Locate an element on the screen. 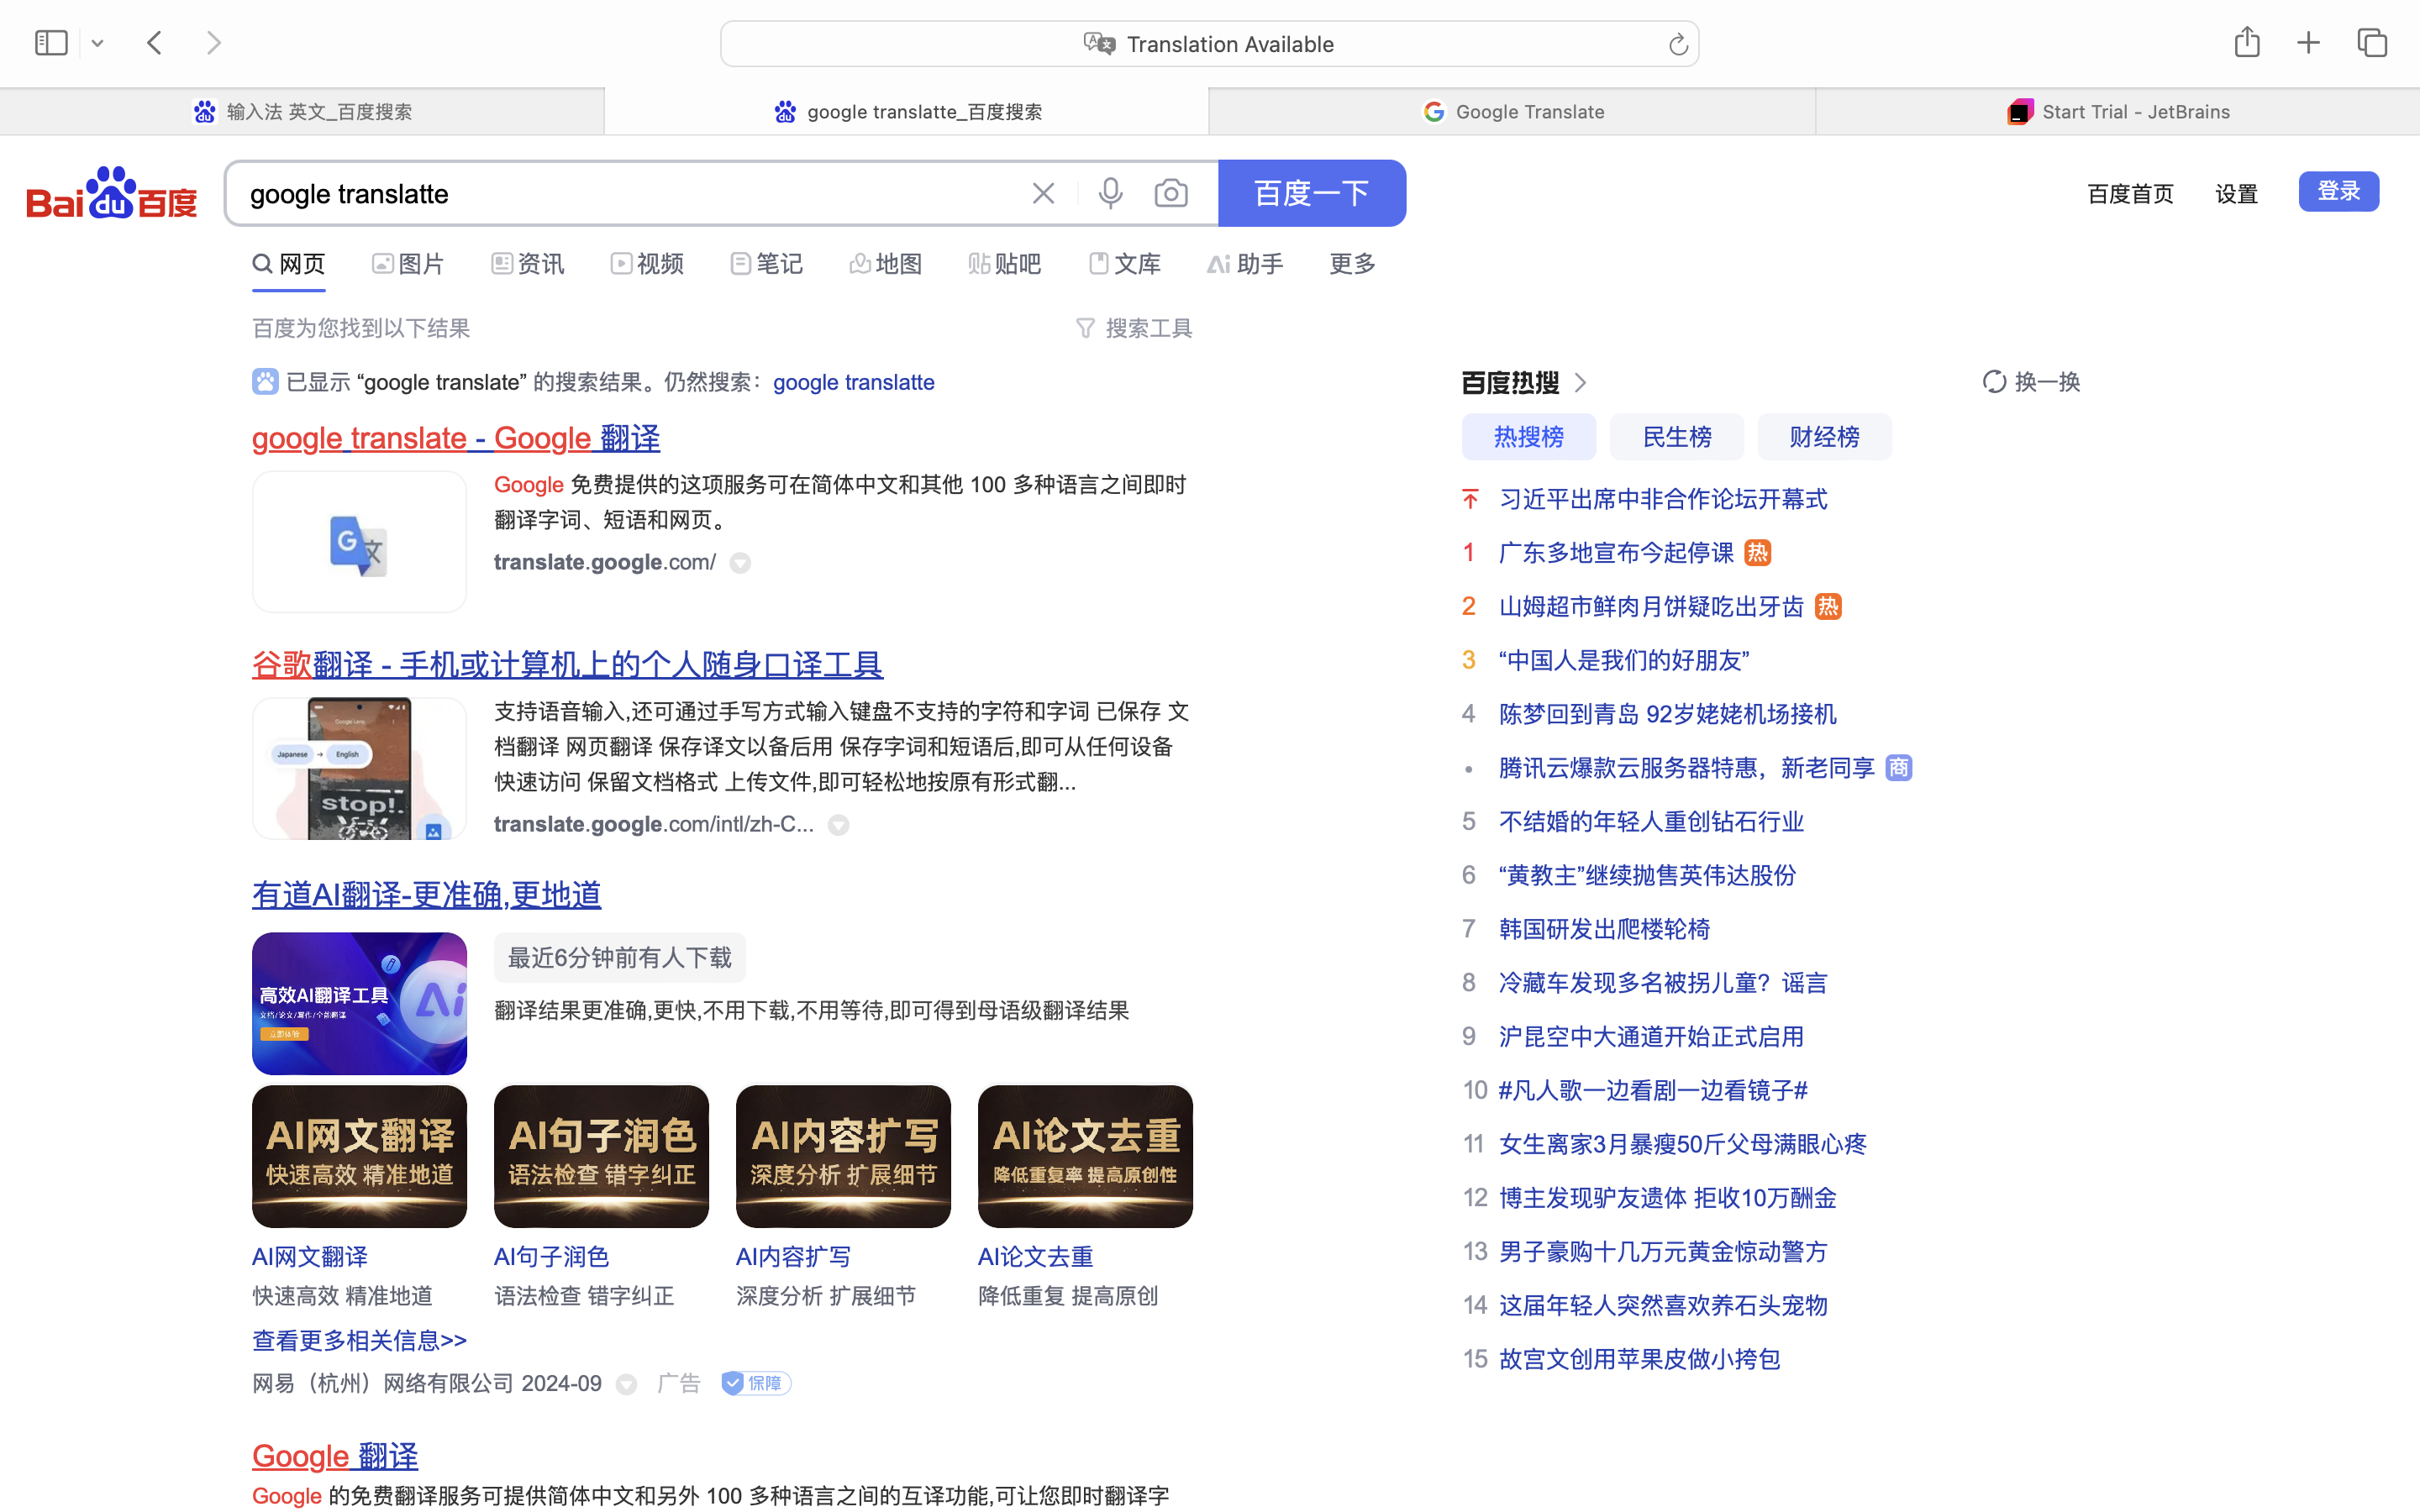   is located at coordinates (980, 264).